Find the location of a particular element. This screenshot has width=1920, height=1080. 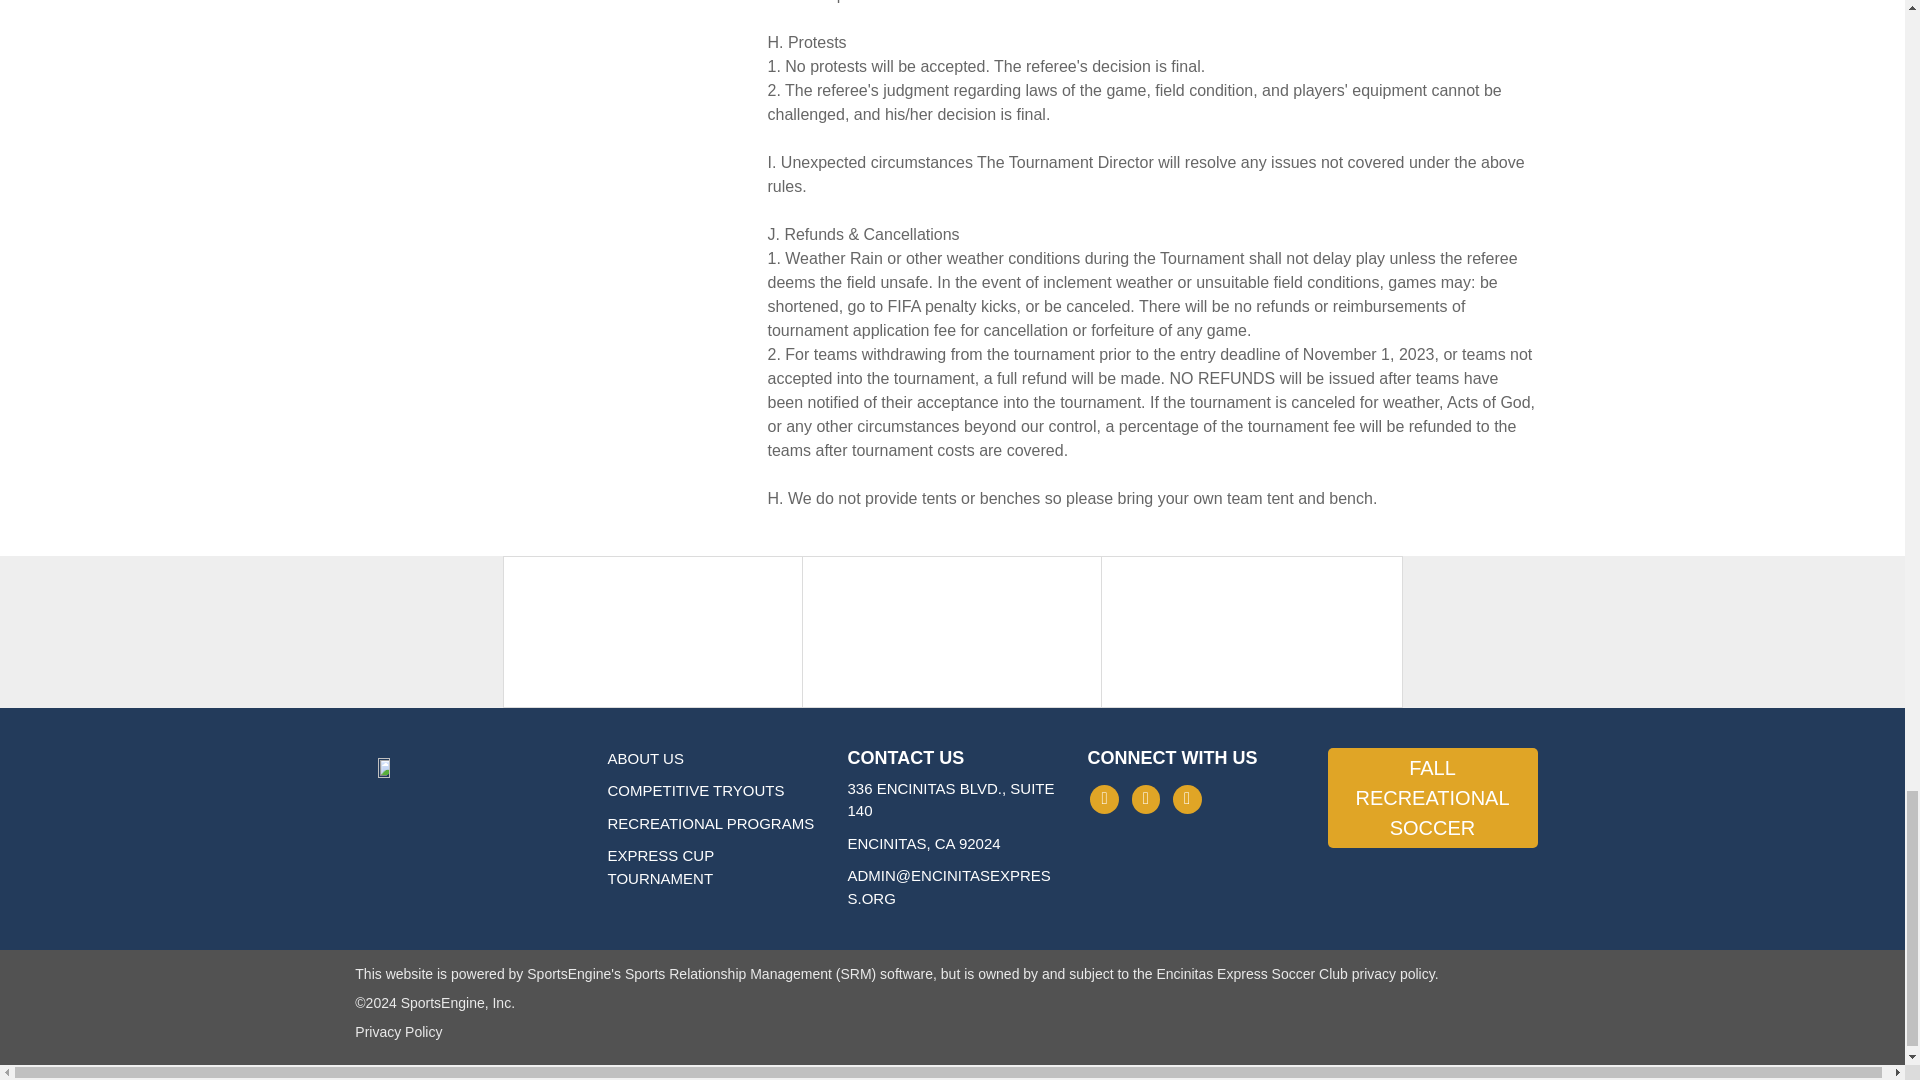

RECREATIONAL PROGRAMS is located at coordinates (711, 823).